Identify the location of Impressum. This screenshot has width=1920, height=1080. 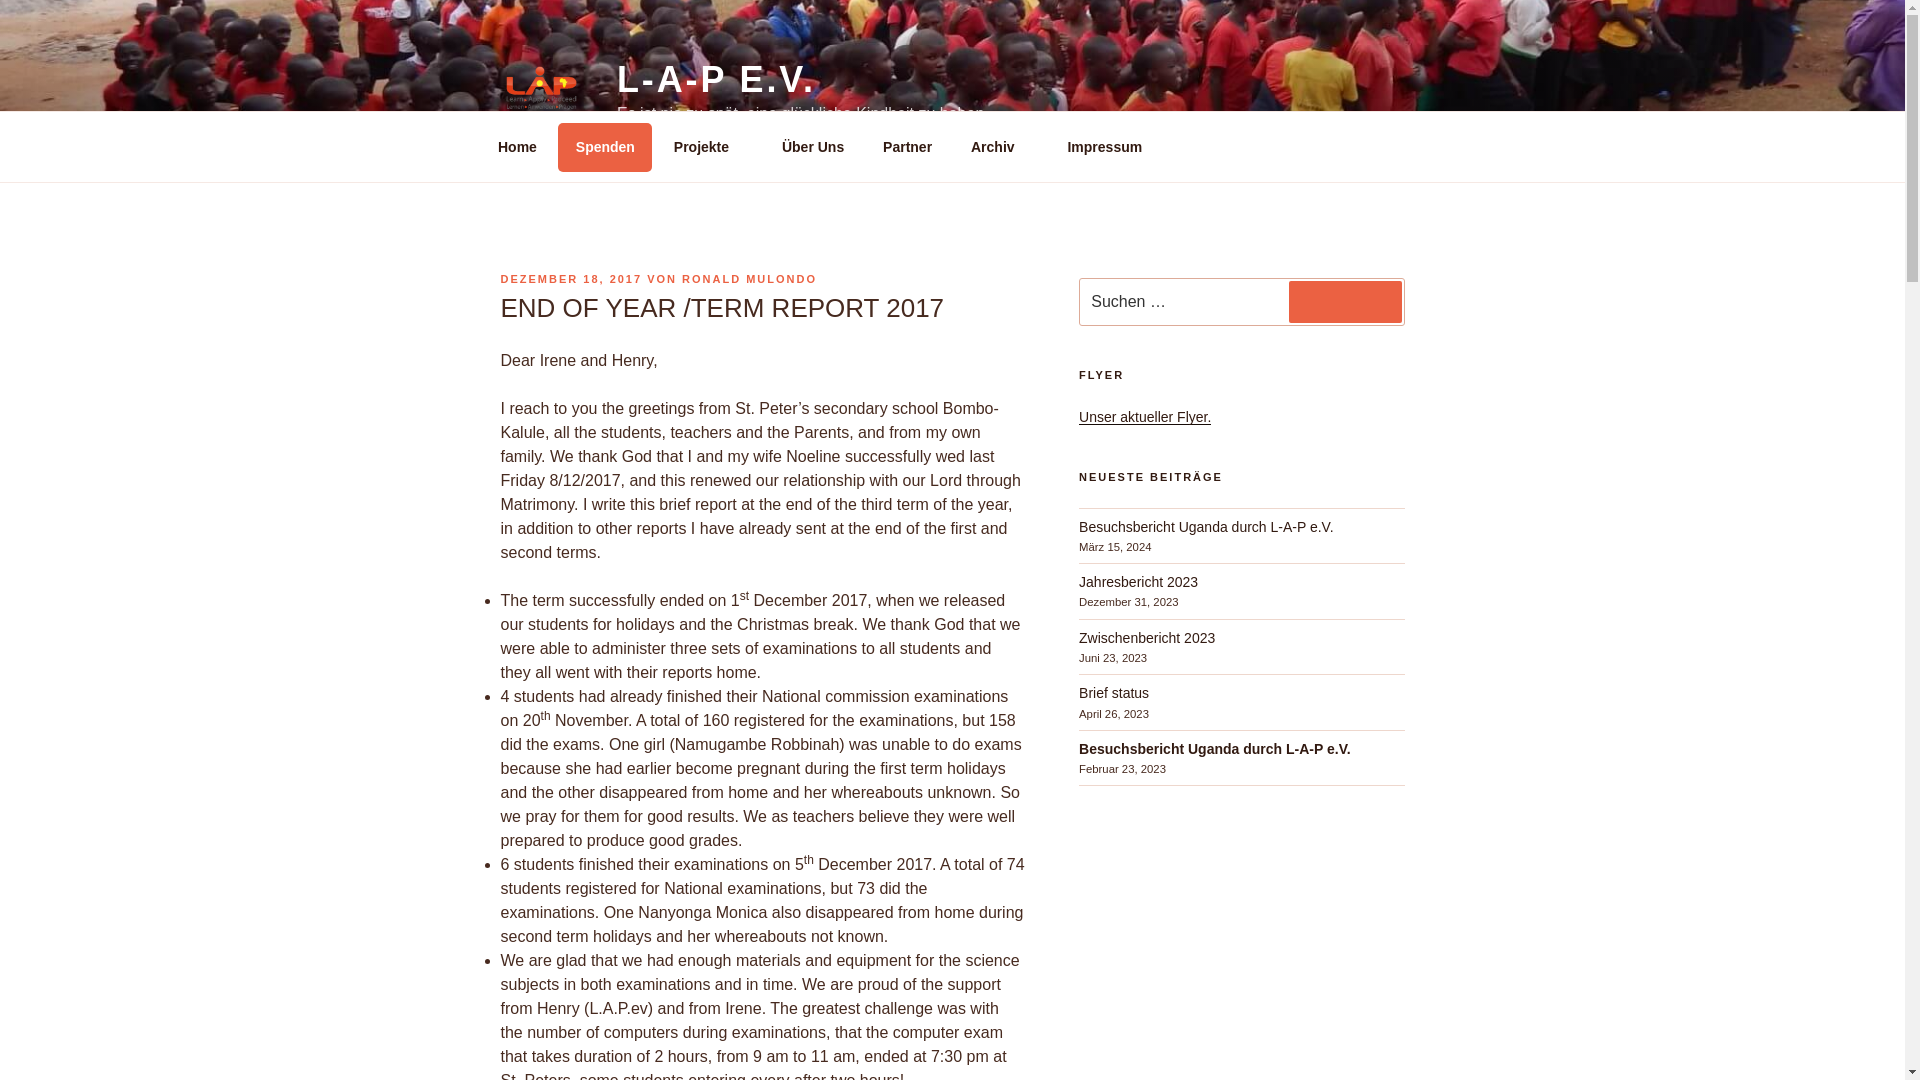
(1112, 146).